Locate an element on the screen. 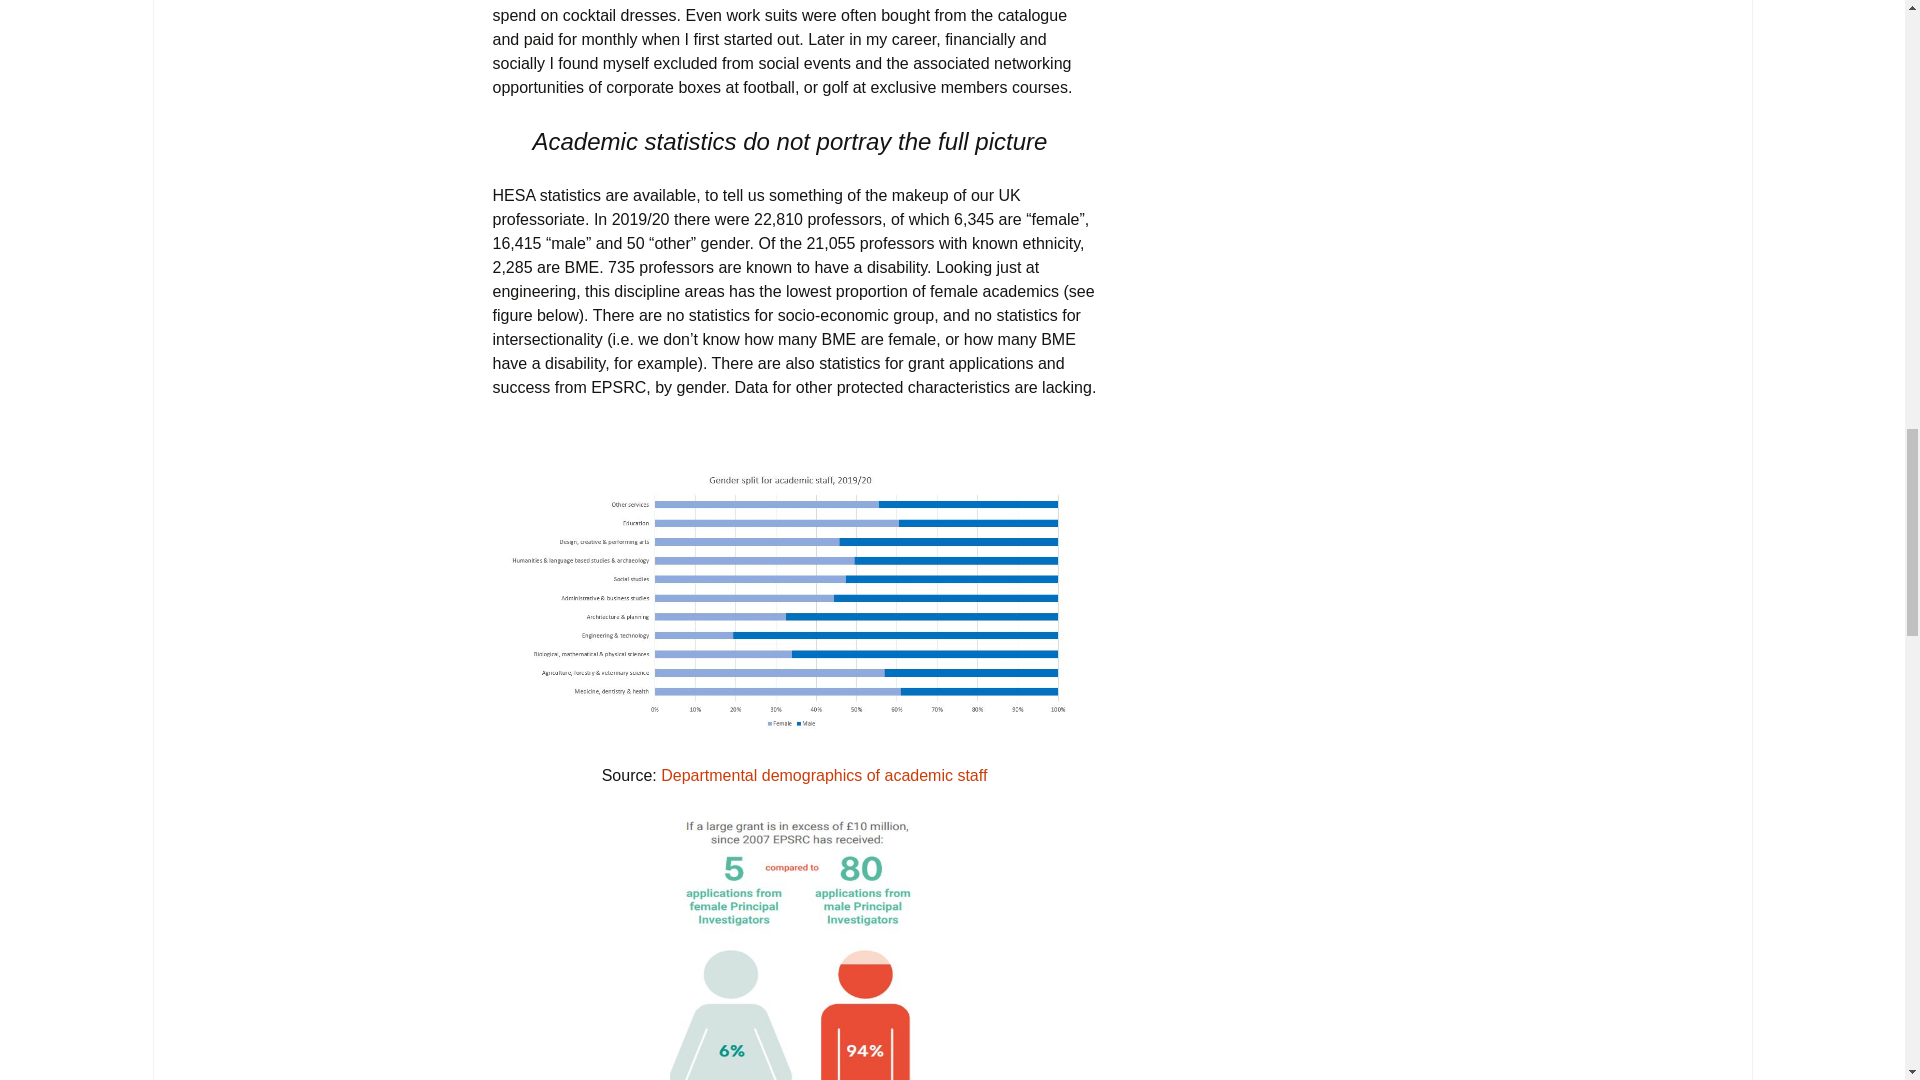 The image size is (1920, 1080). Departmental demographics of academic staff is located at coordinates (823, 775).